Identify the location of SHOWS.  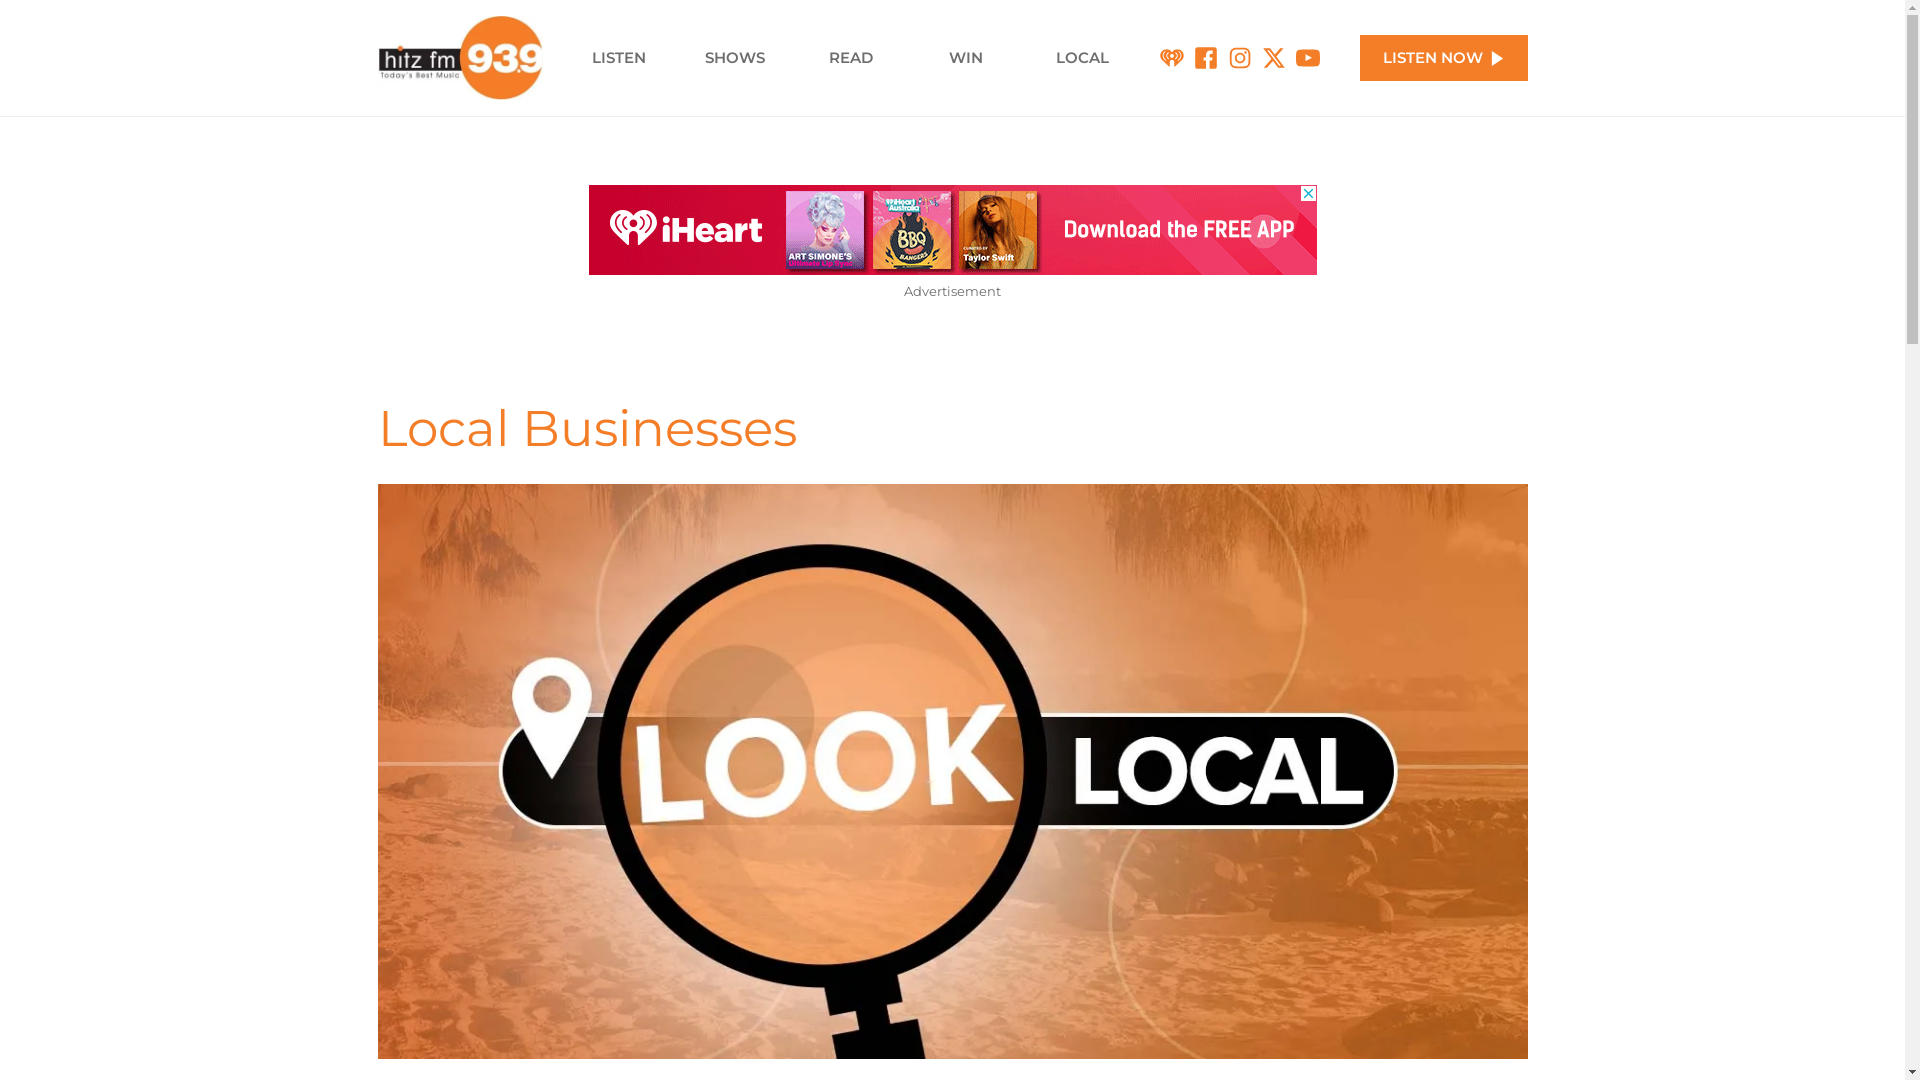
(735, 58).